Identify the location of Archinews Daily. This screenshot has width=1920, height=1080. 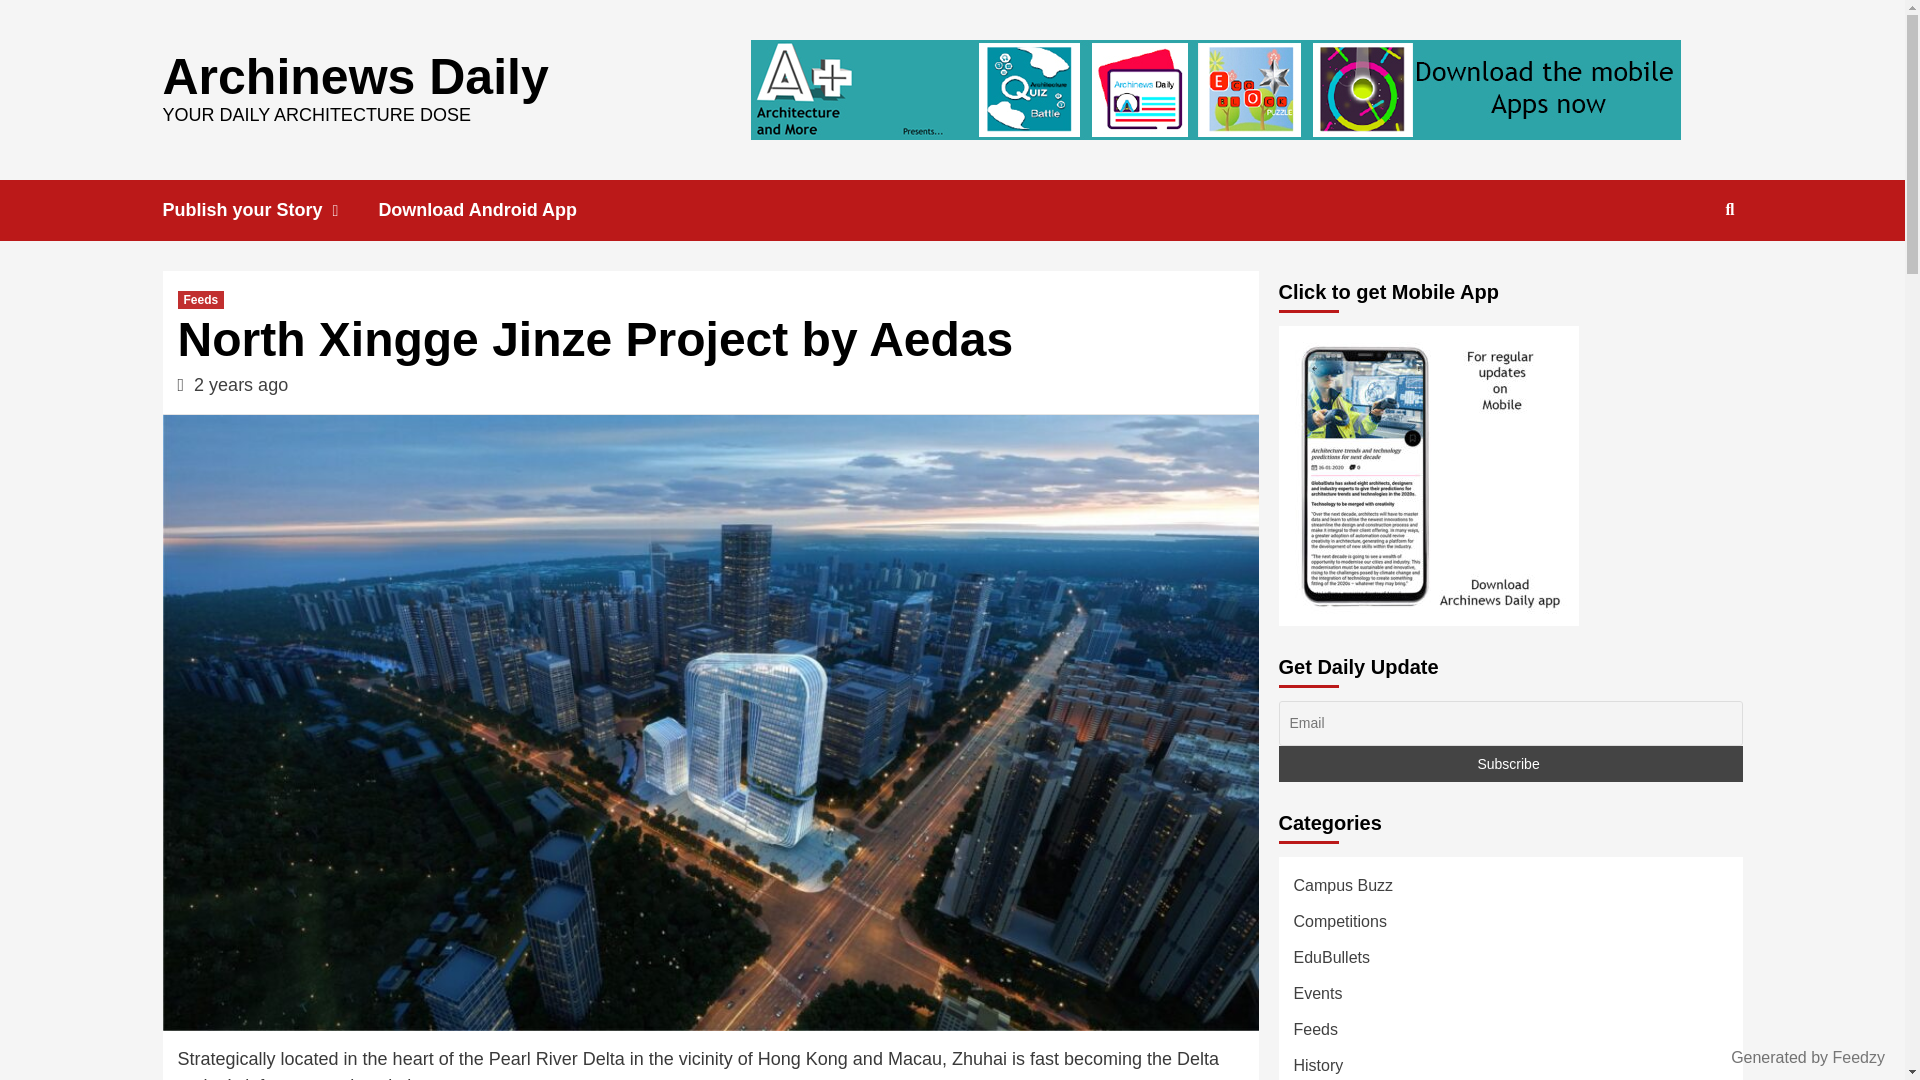
(354, 75).